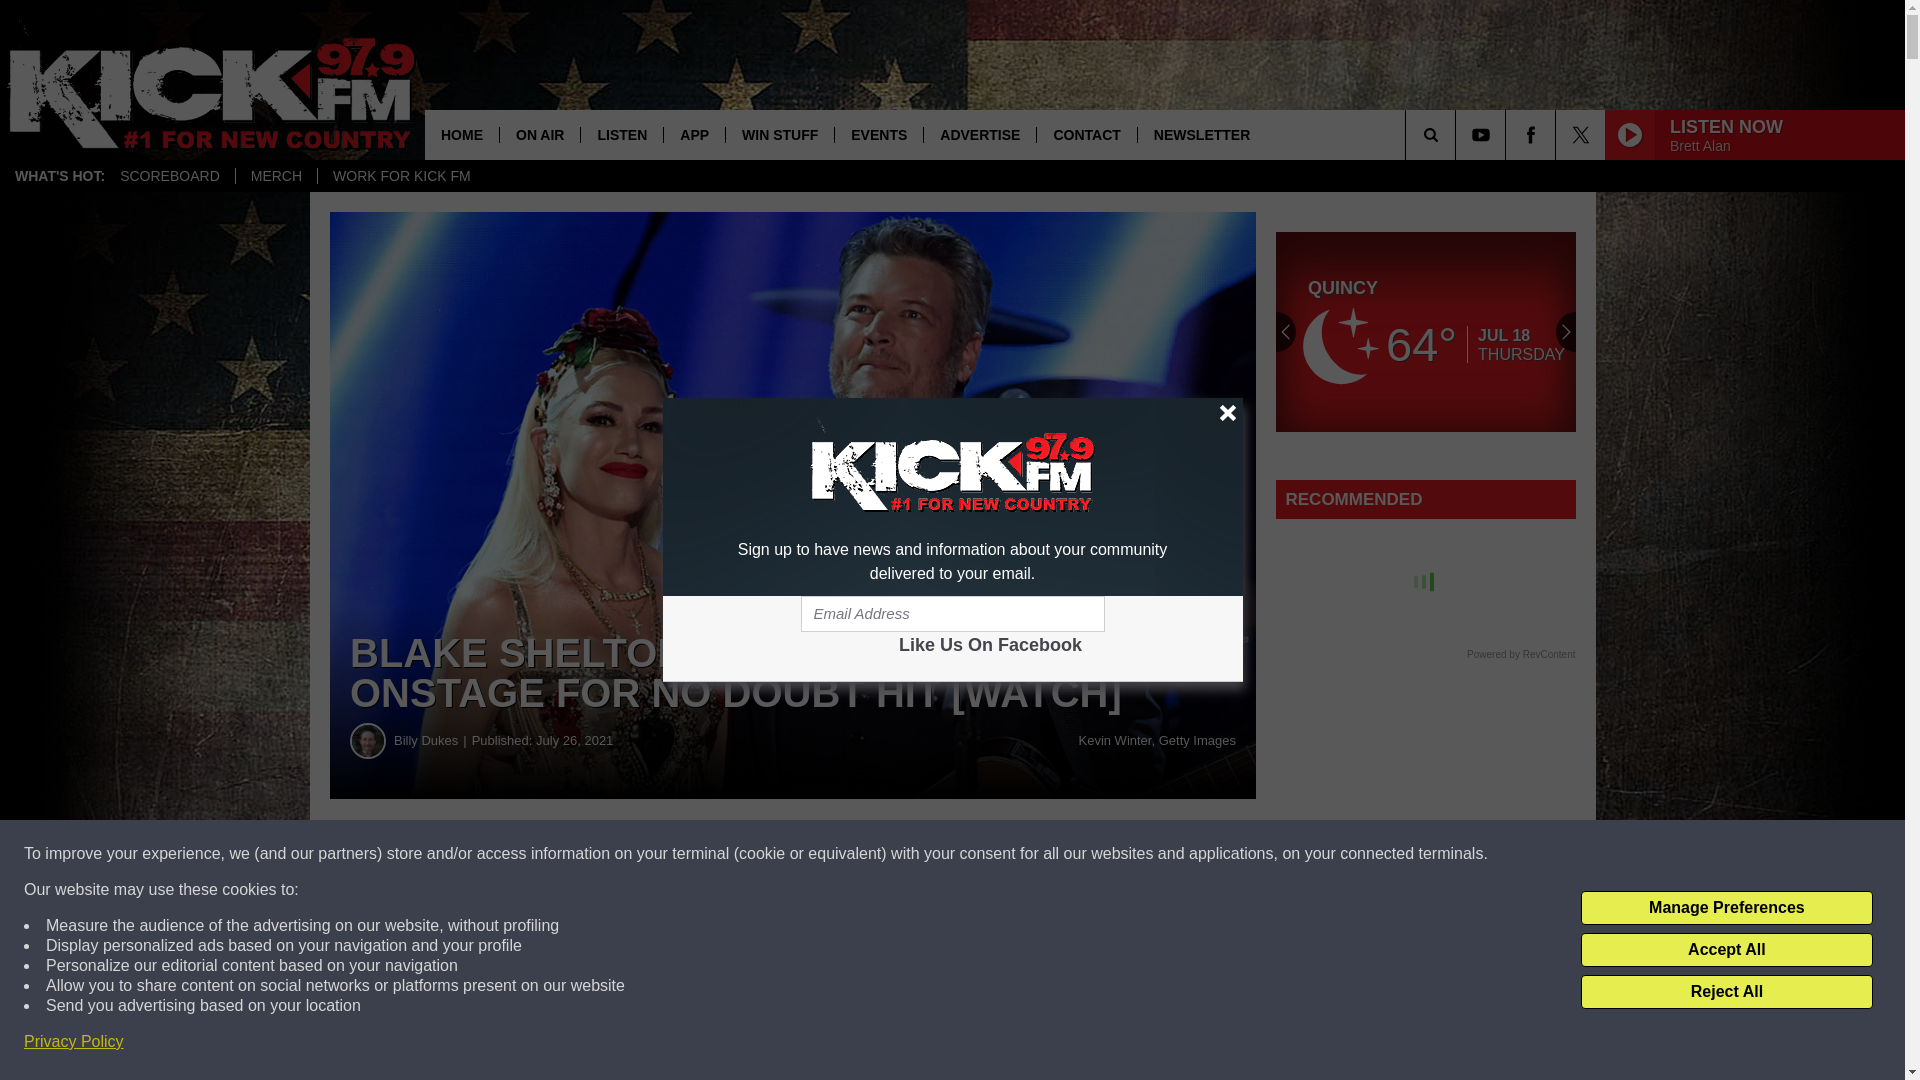 This screenshot has height=1080, width=1920. Describe the element at coordinates (694, 134) in the screenshot. I see `APP` at that location.